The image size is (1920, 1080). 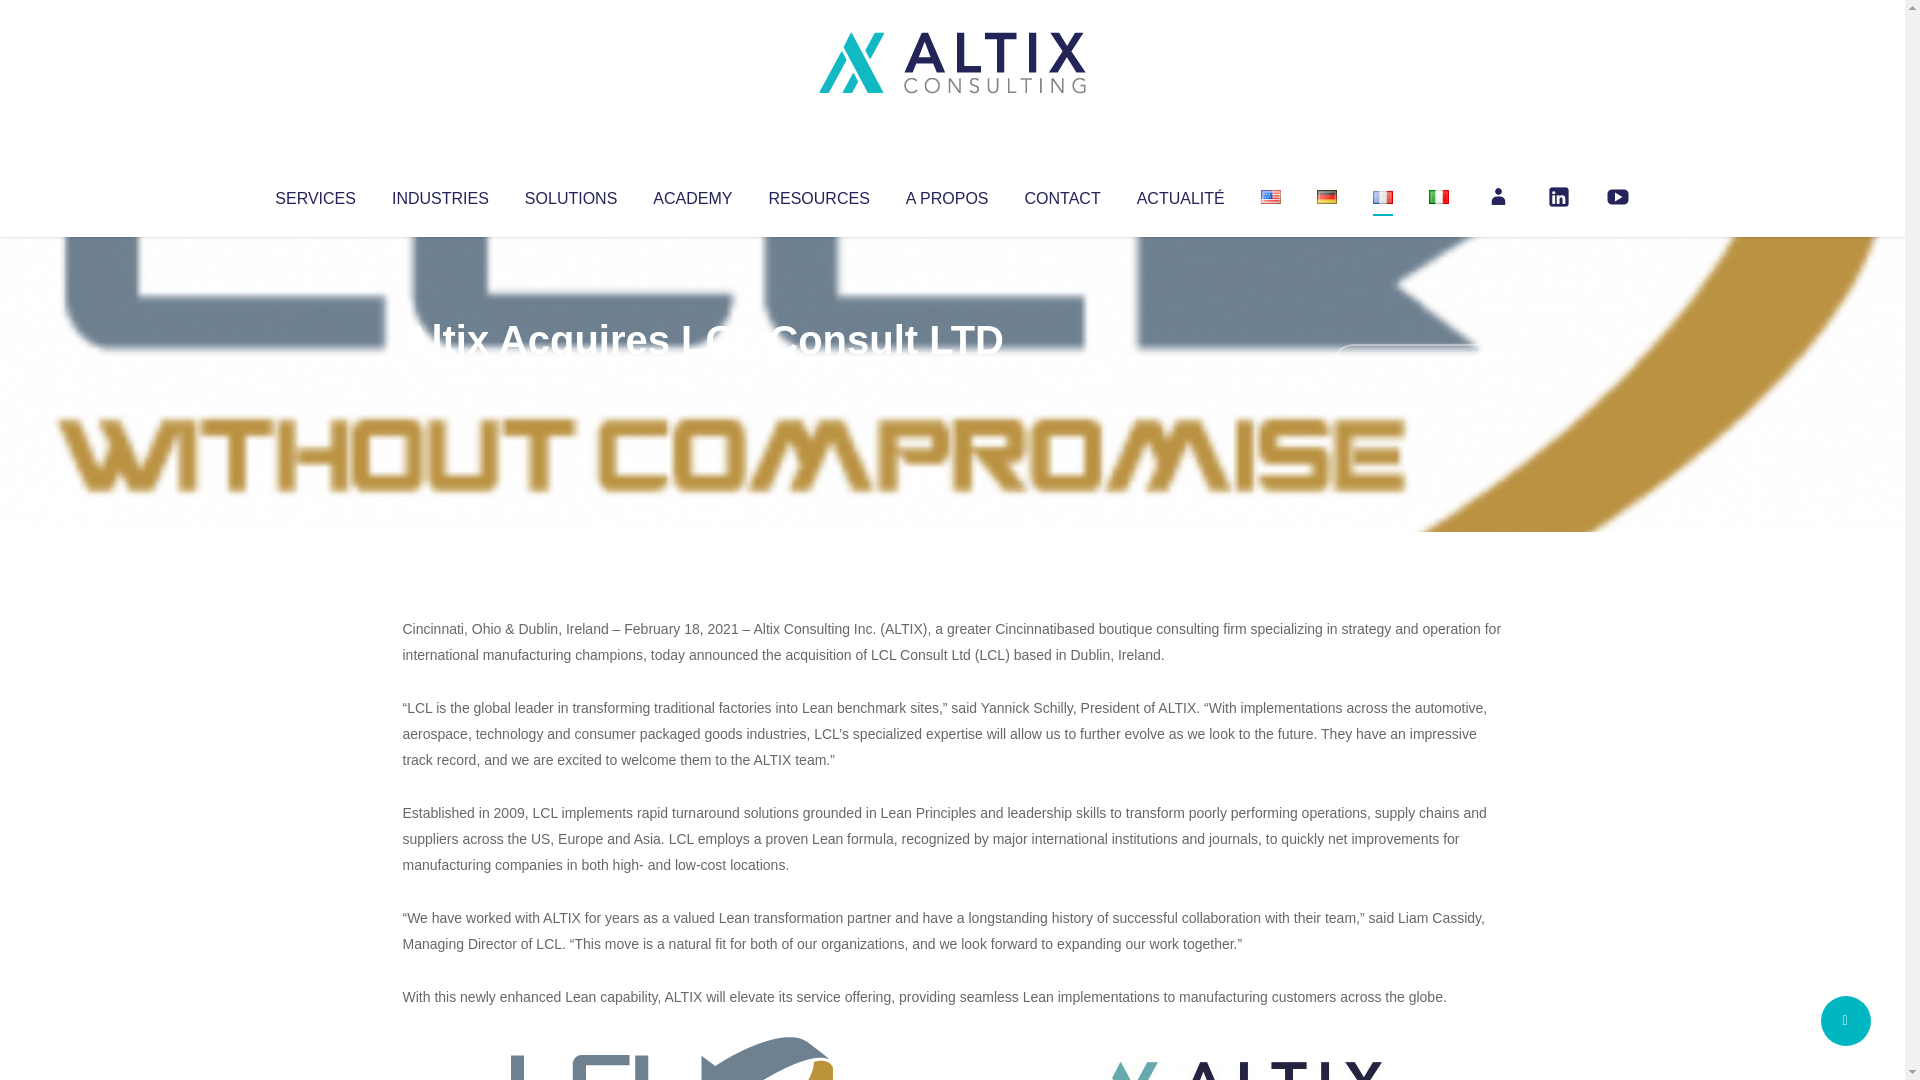 I want to click on INDUSTRIES, so click(x=440, y=194).